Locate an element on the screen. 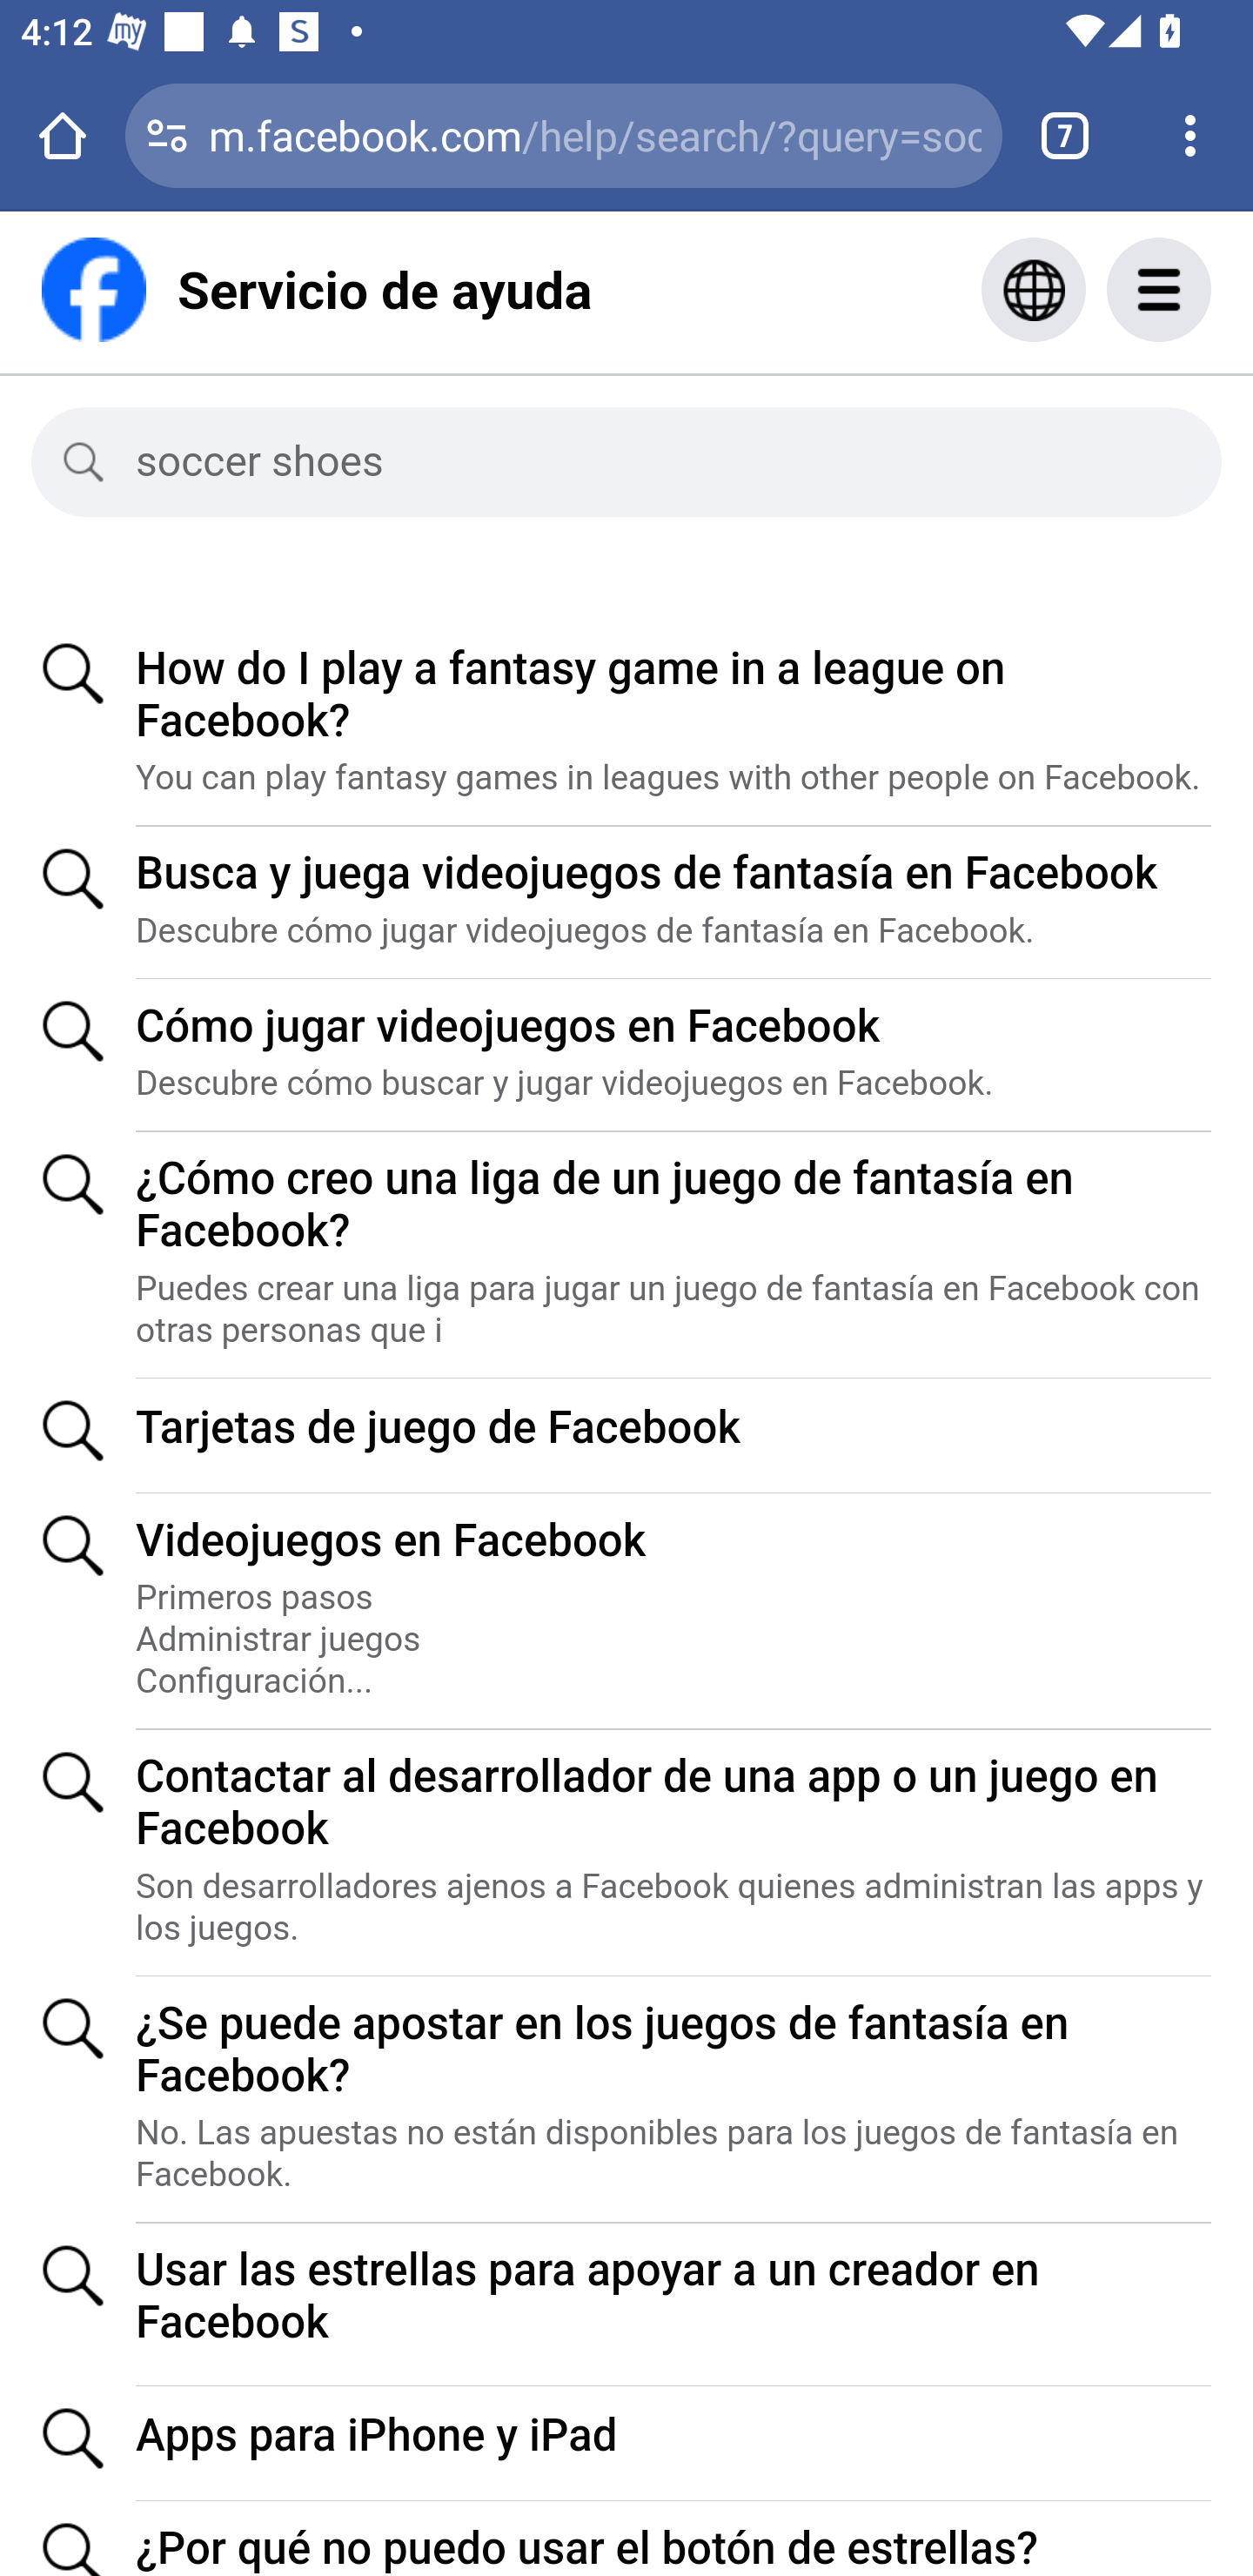  Switch or close tabs is located at coordinates (1065, 135).